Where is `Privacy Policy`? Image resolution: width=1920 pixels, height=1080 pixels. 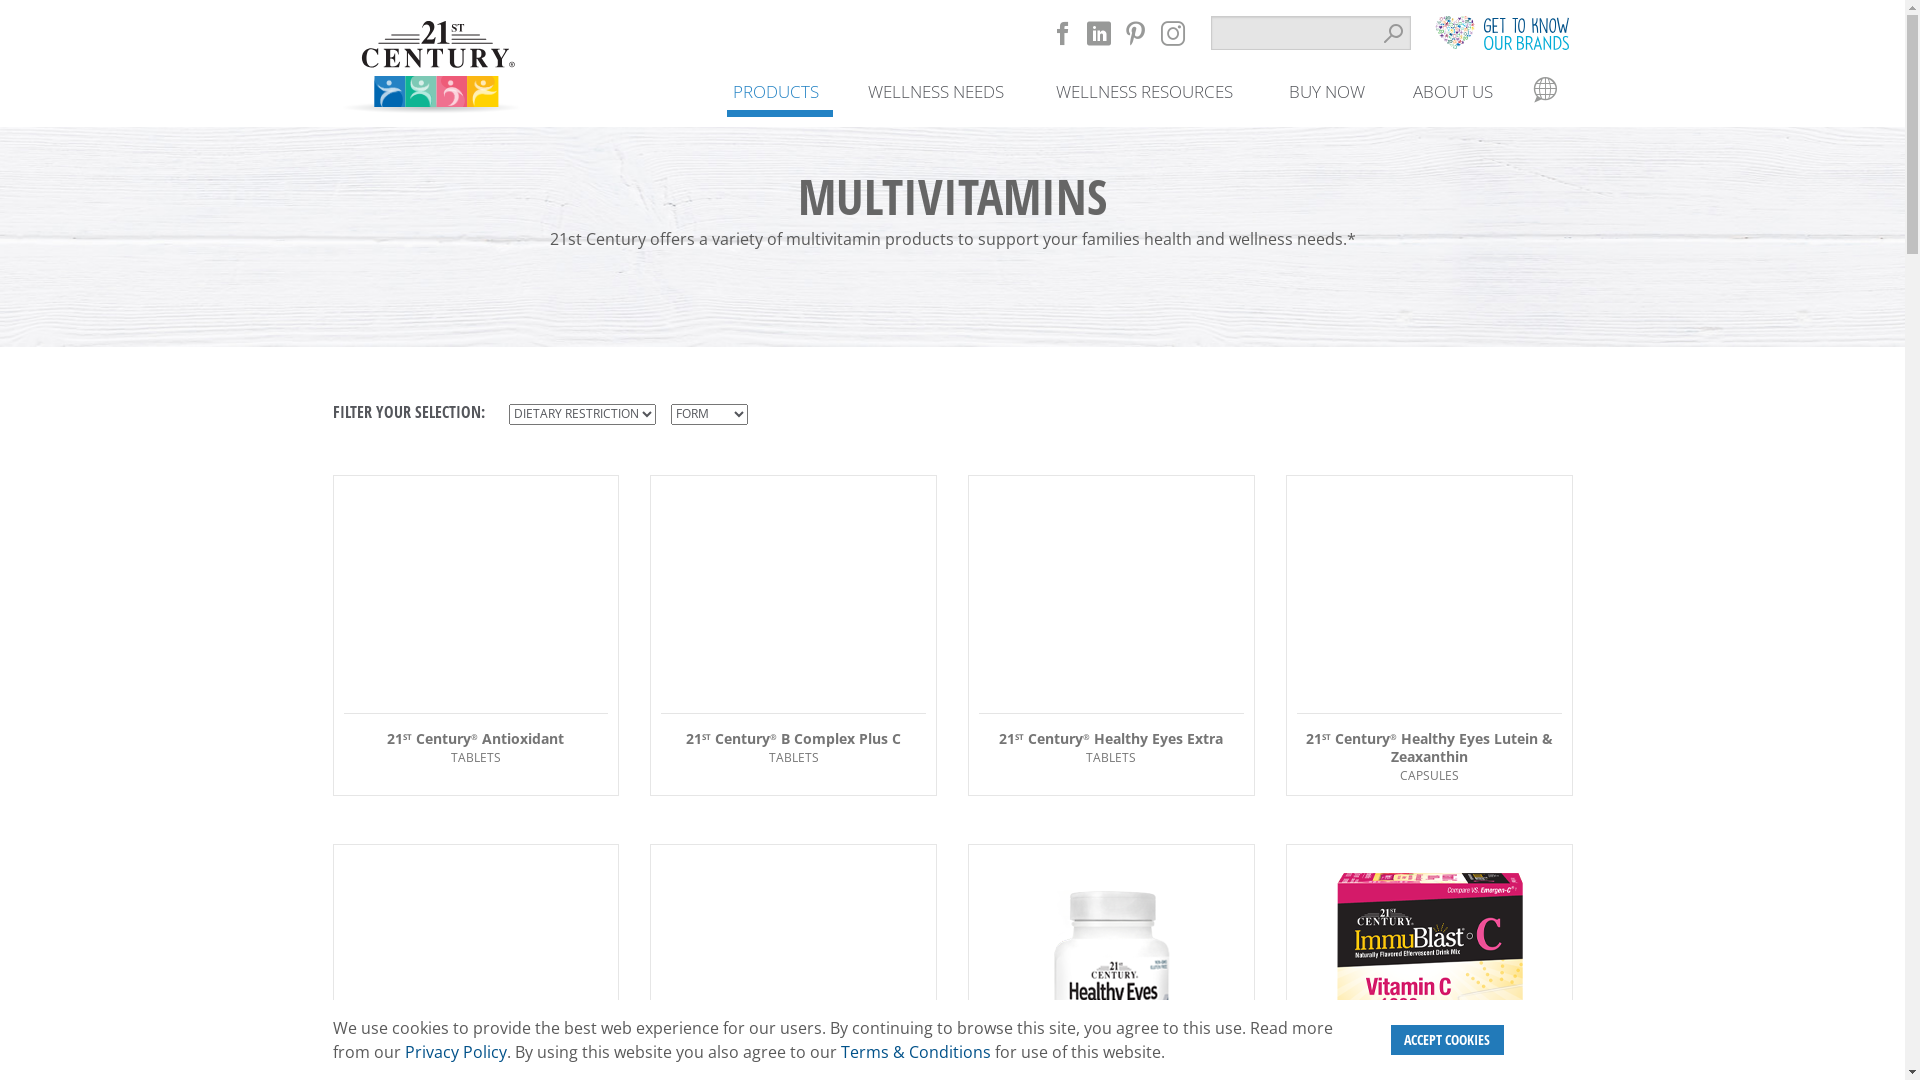 Privacy Policy is located at coordinates (455, 1052).